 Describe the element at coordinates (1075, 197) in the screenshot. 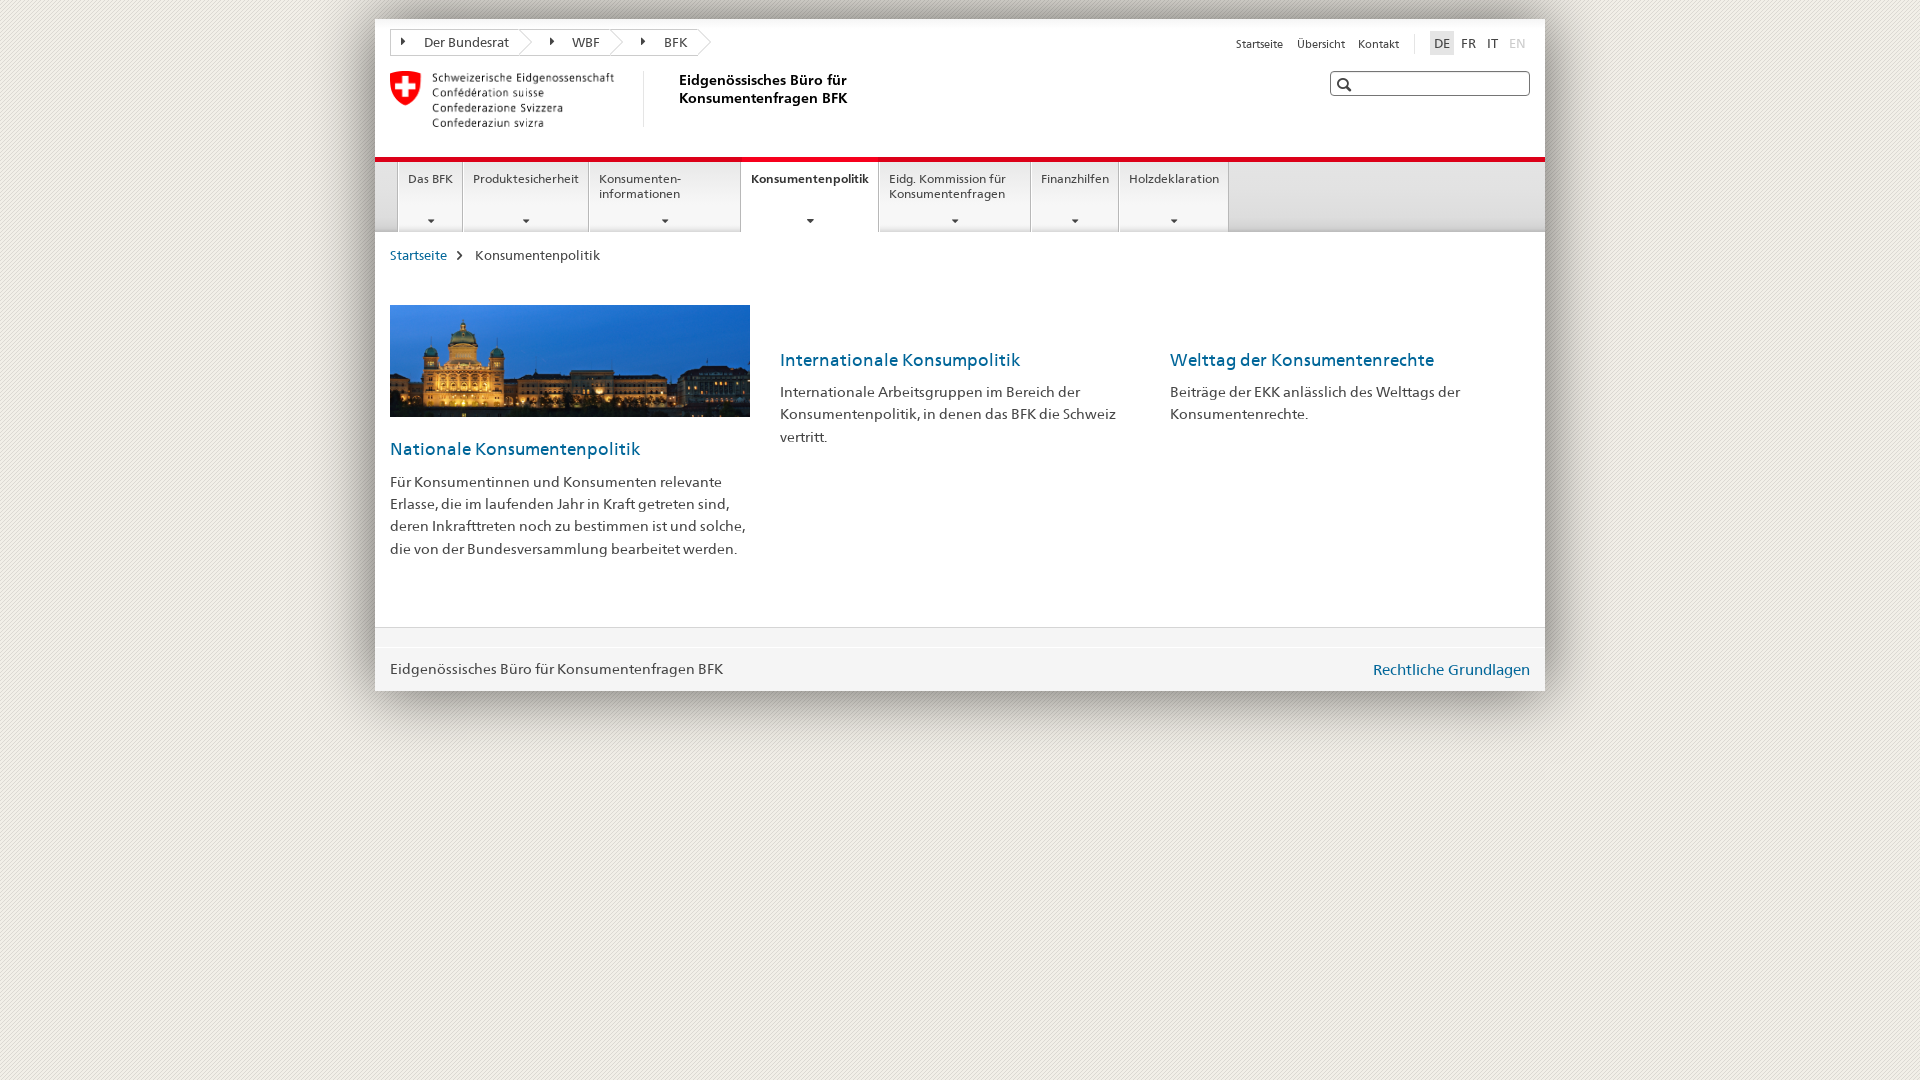

I see `Finanzhilfen` at that location.